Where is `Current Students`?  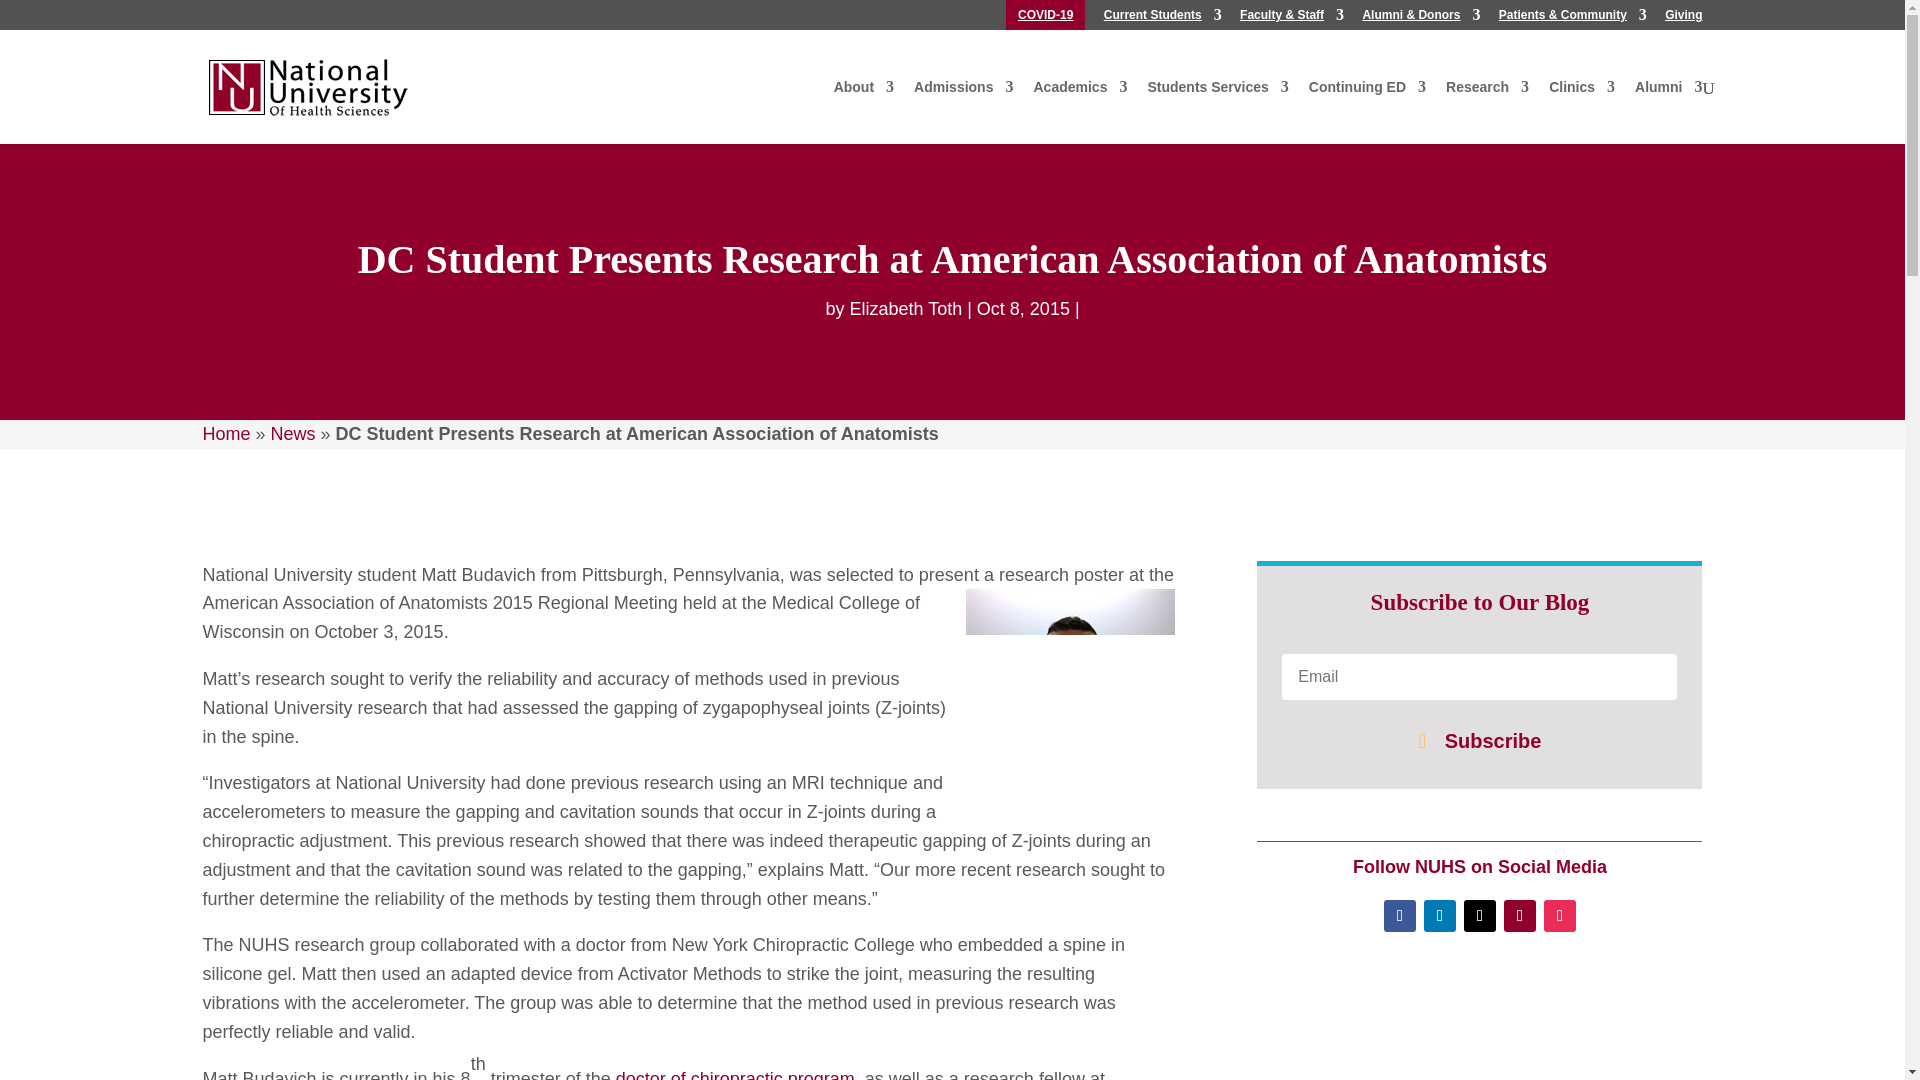 Current Students is located at coordinates (1162, 19).